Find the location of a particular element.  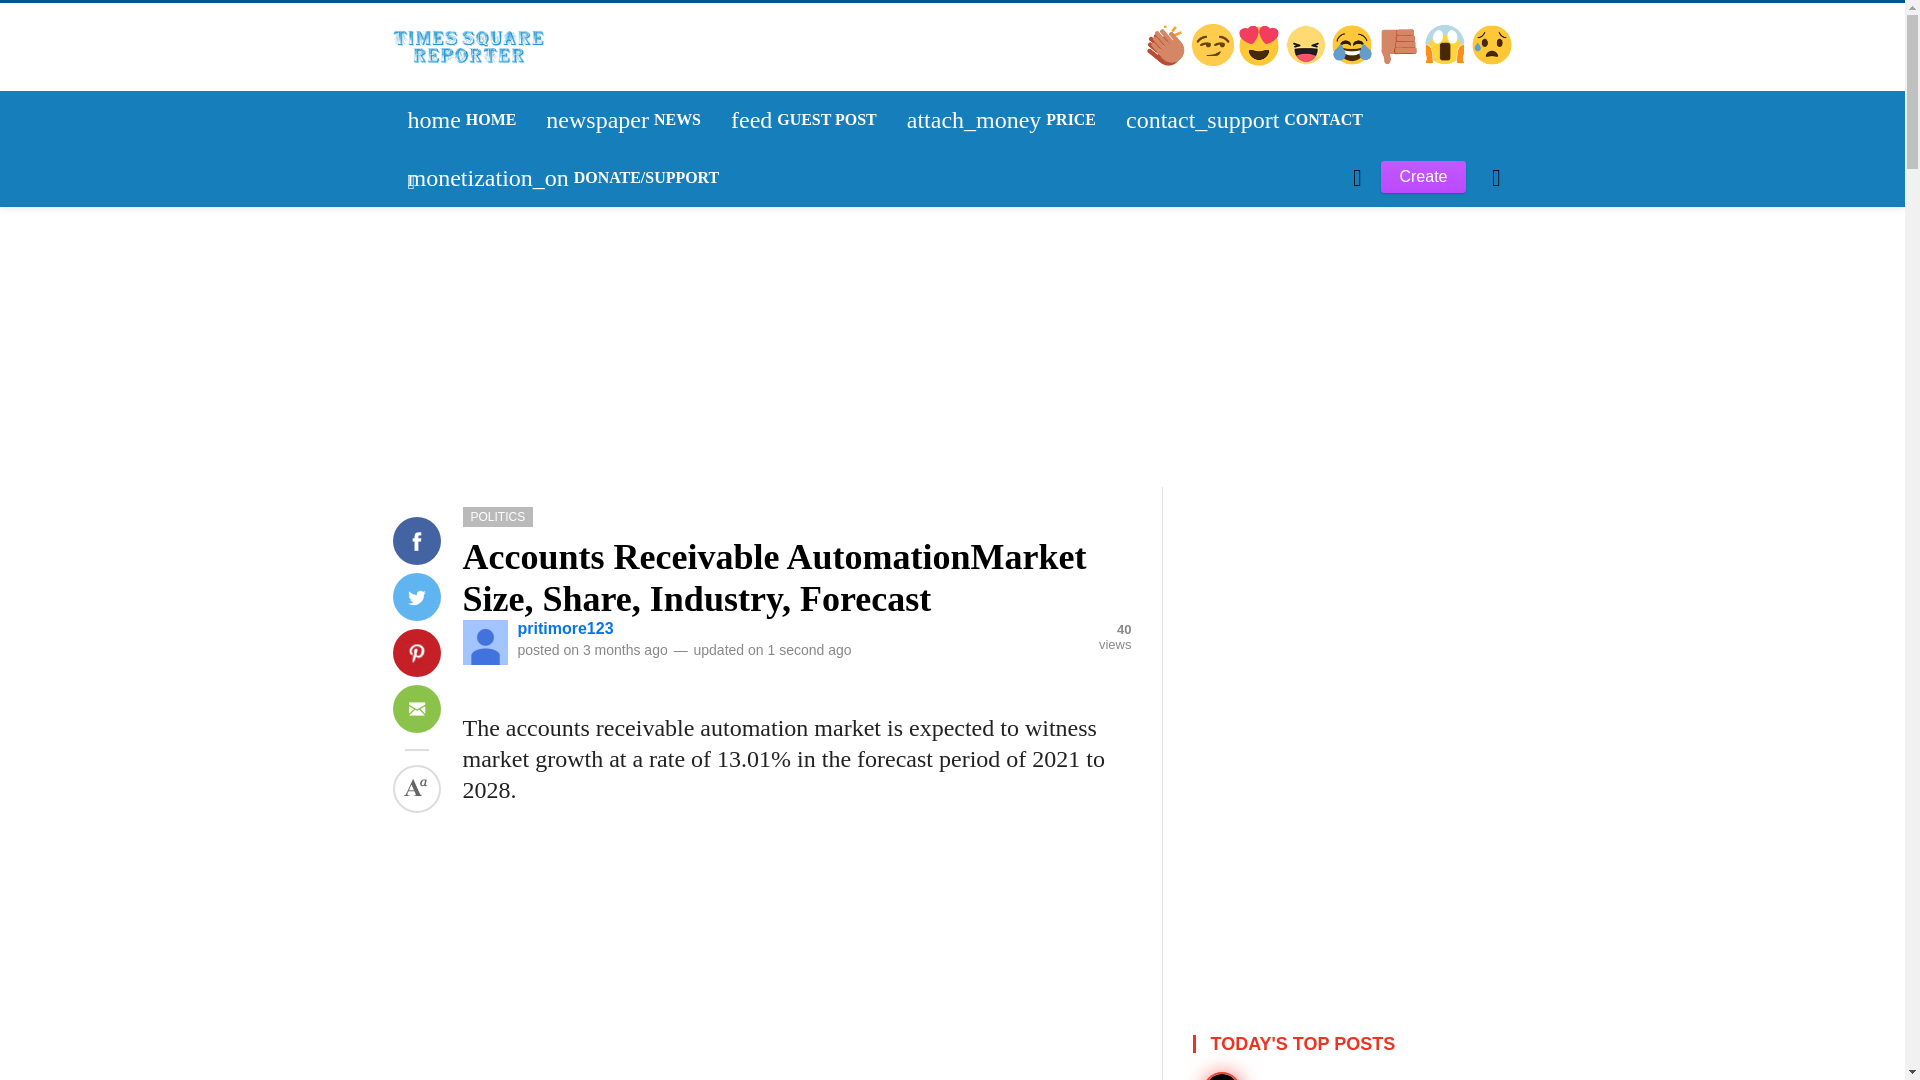

LOL is located at coordinates (1447, 60).